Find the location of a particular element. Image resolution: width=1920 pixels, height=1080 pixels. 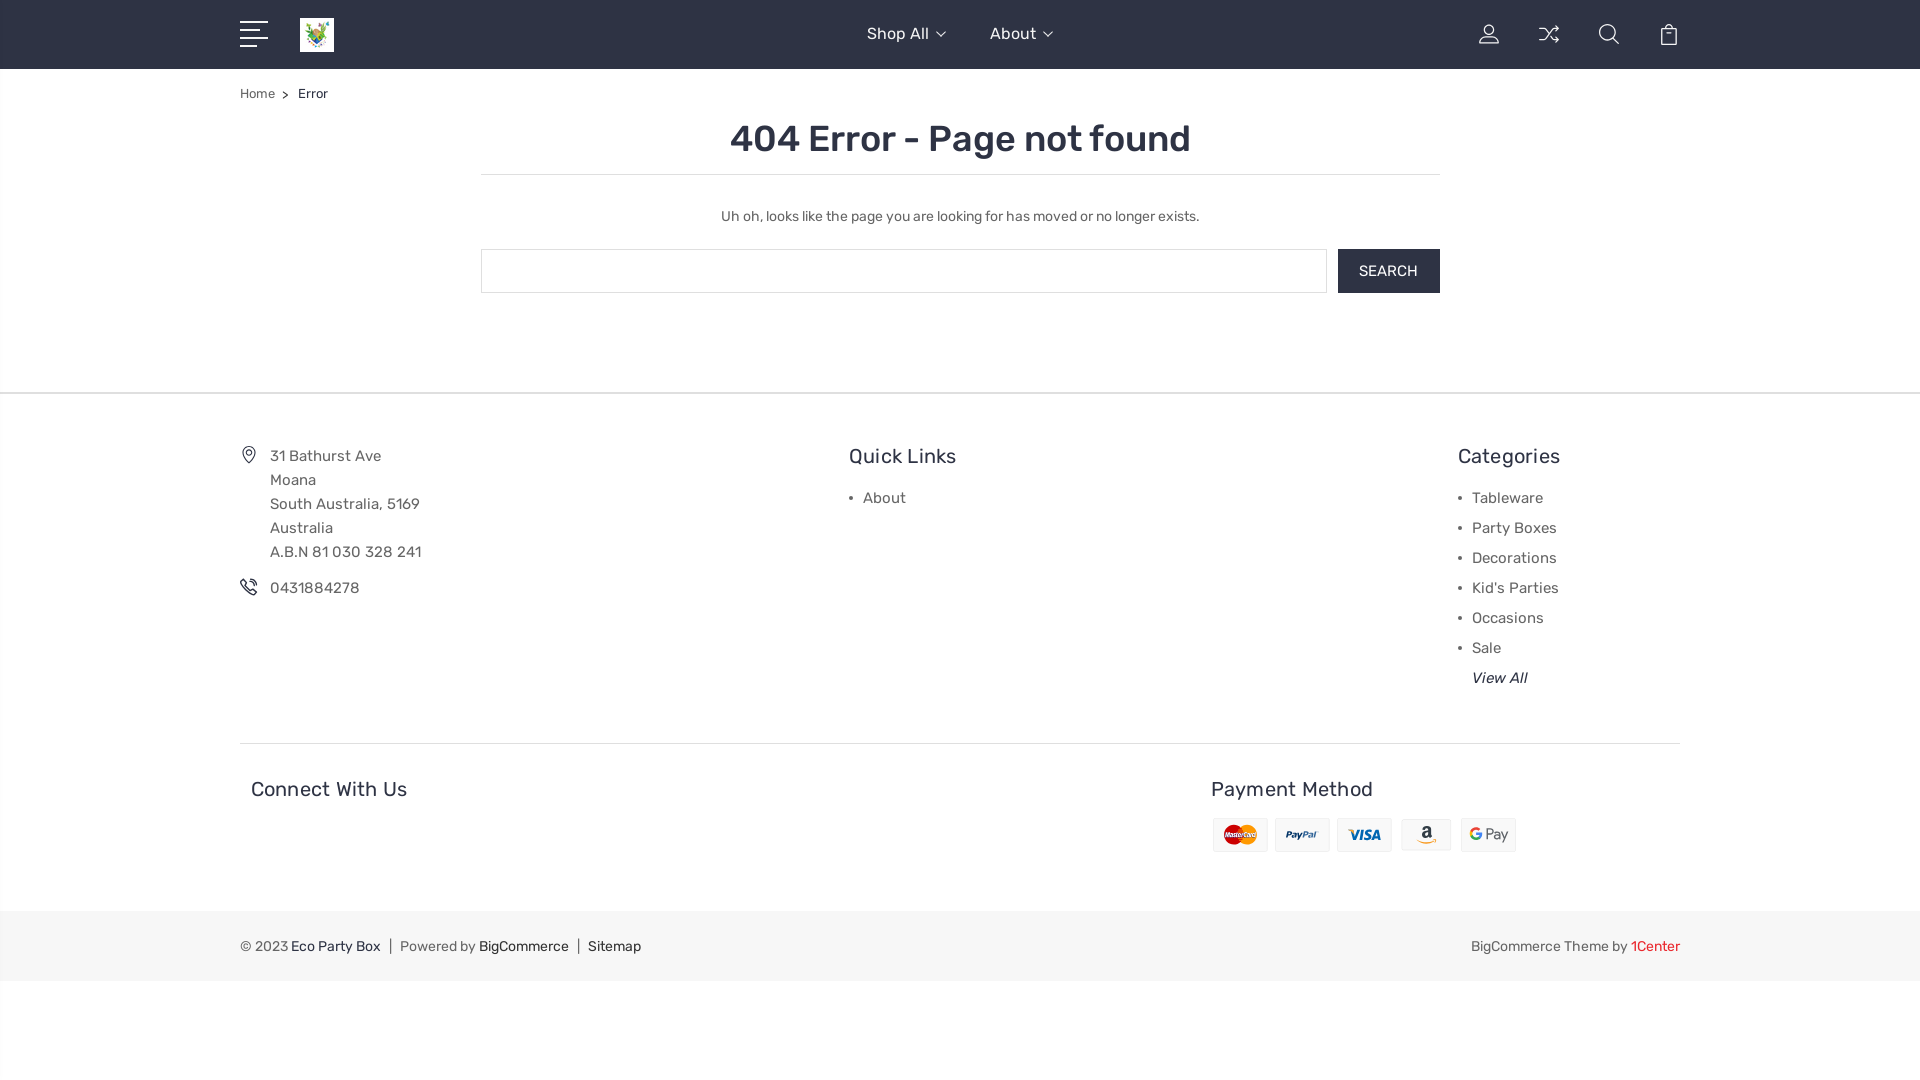

0431884278 is located at coordinates (315, 588).